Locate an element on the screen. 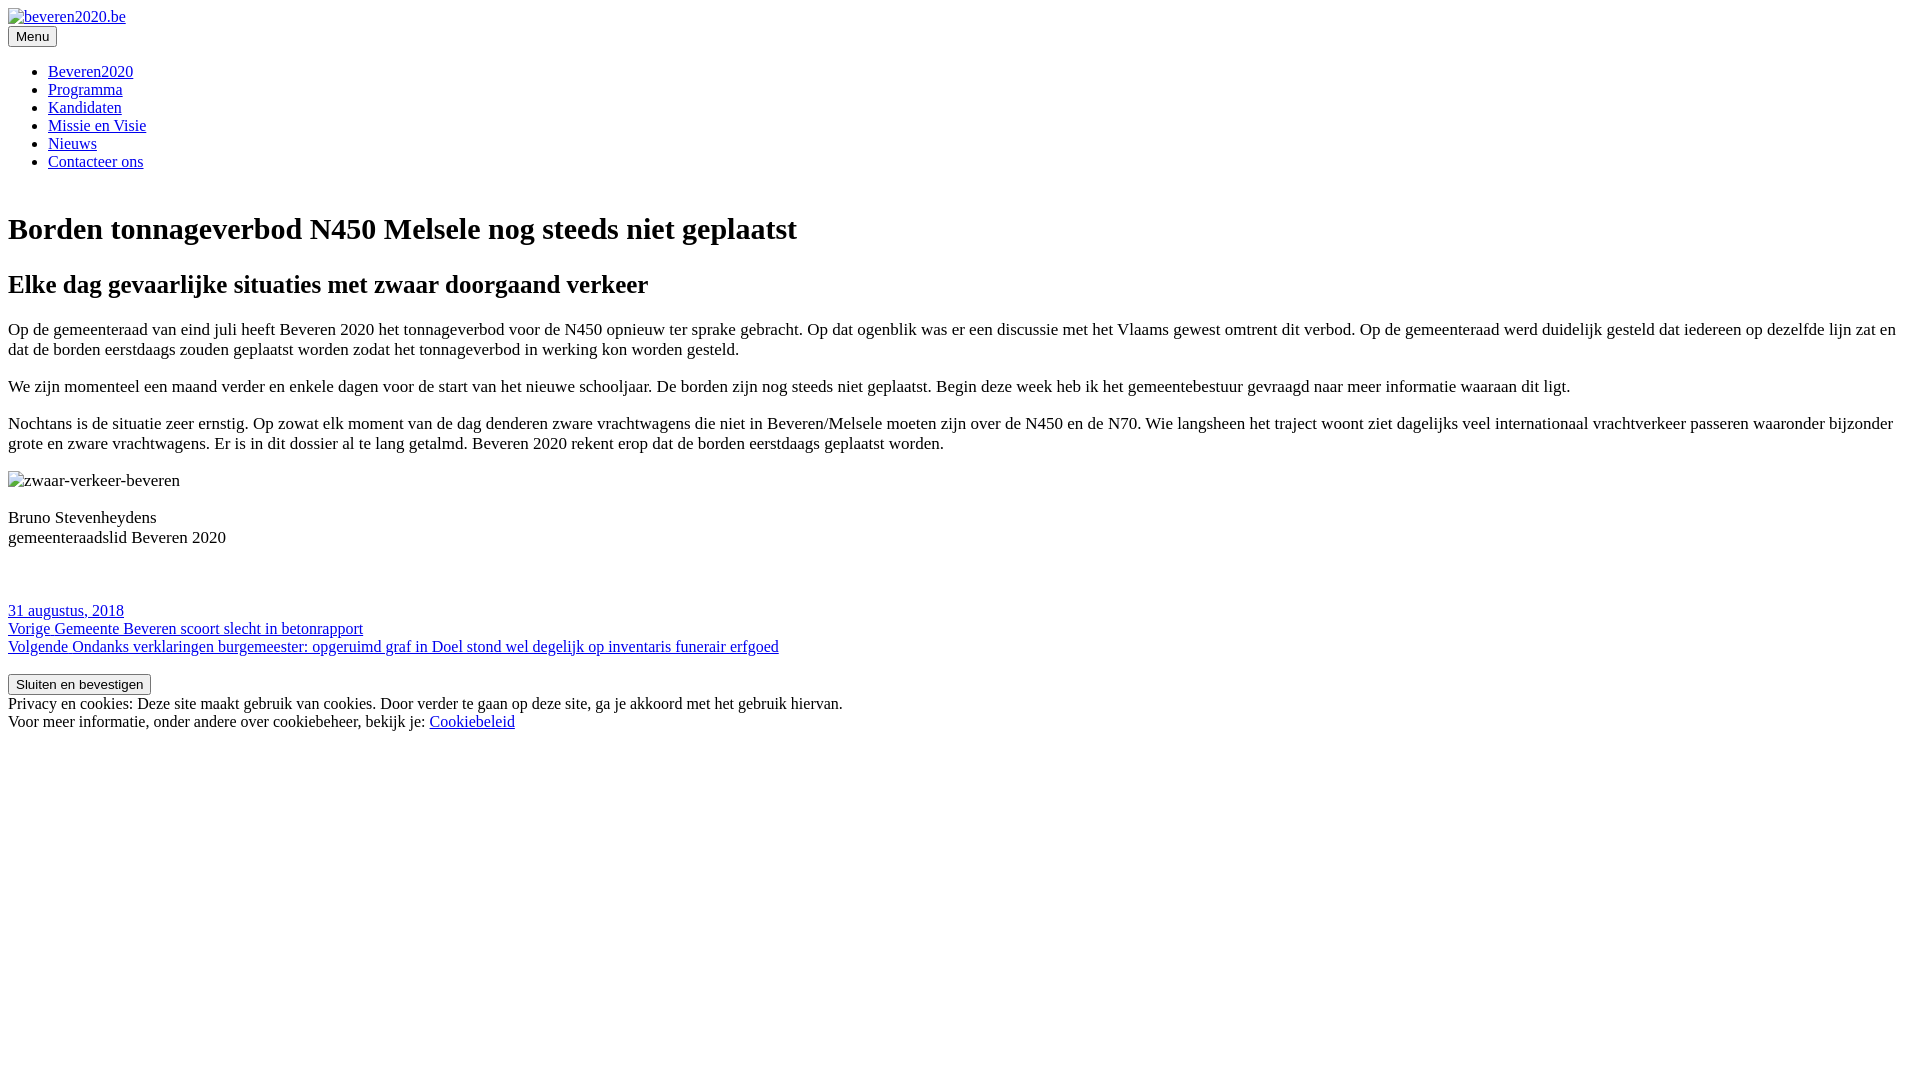 The width and height of the screenshot is (1920, 1080). Menu is located at coordinates (32, 36).